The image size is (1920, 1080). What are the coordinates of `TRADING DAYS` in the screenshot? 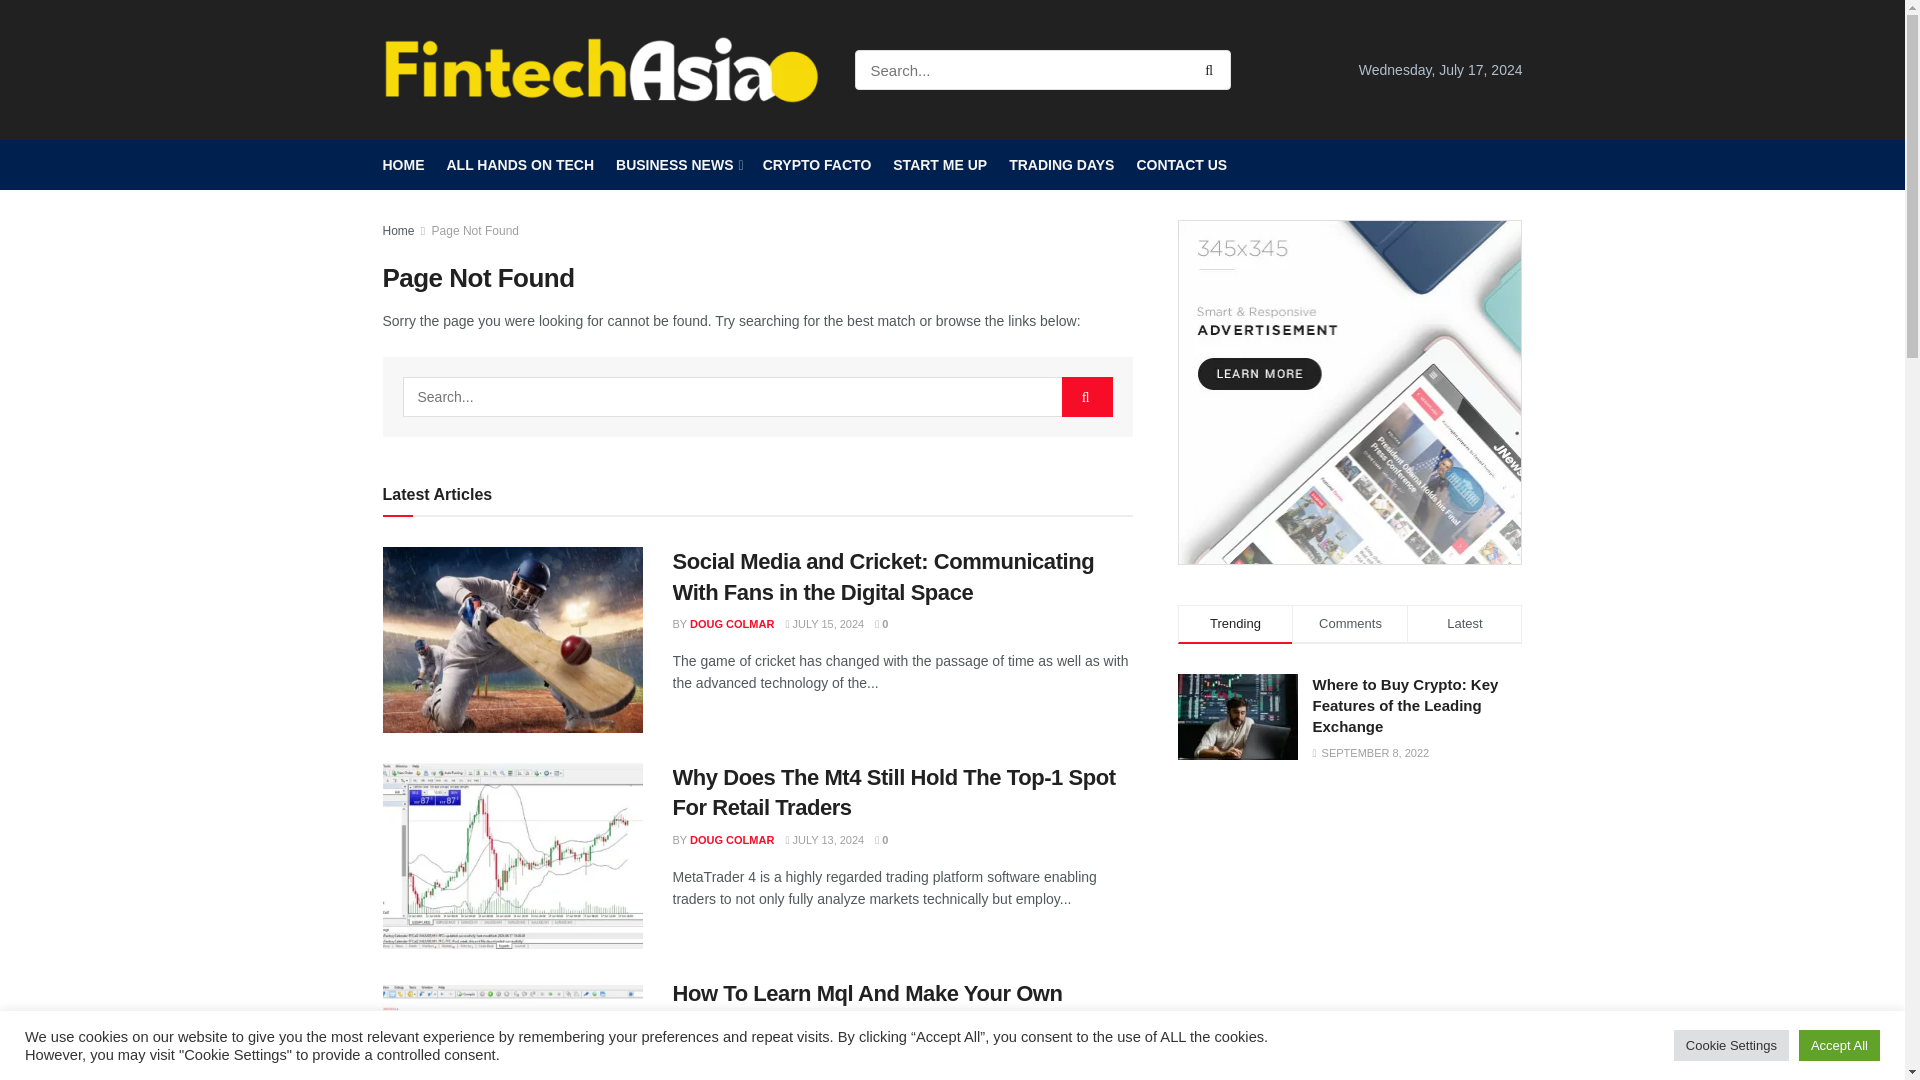 It's located at (1061, 165).